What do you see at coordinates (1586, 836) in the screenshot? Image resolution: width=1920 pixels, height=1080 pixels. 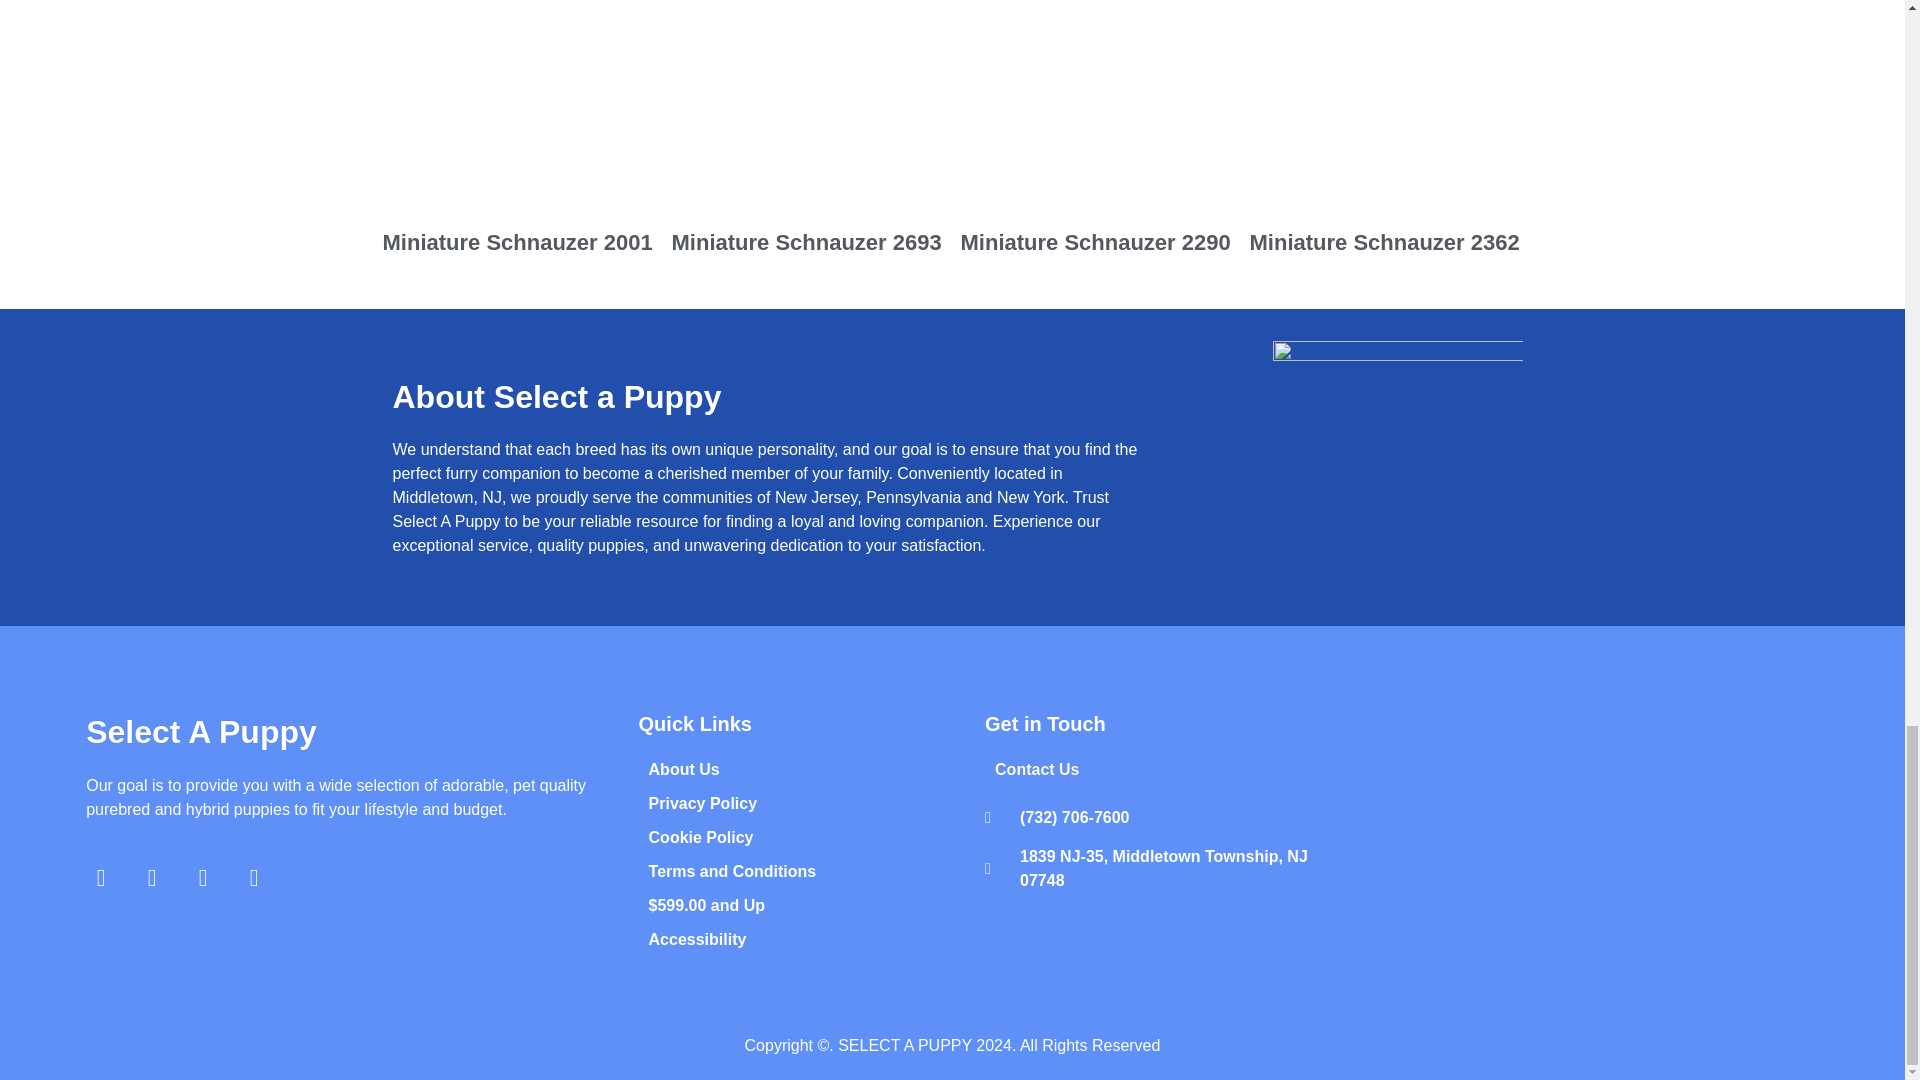 I see `Select A Puppy, 1839 NJ-35, Middletown Township, NJ 07748` at bounding box center [1586, 836].